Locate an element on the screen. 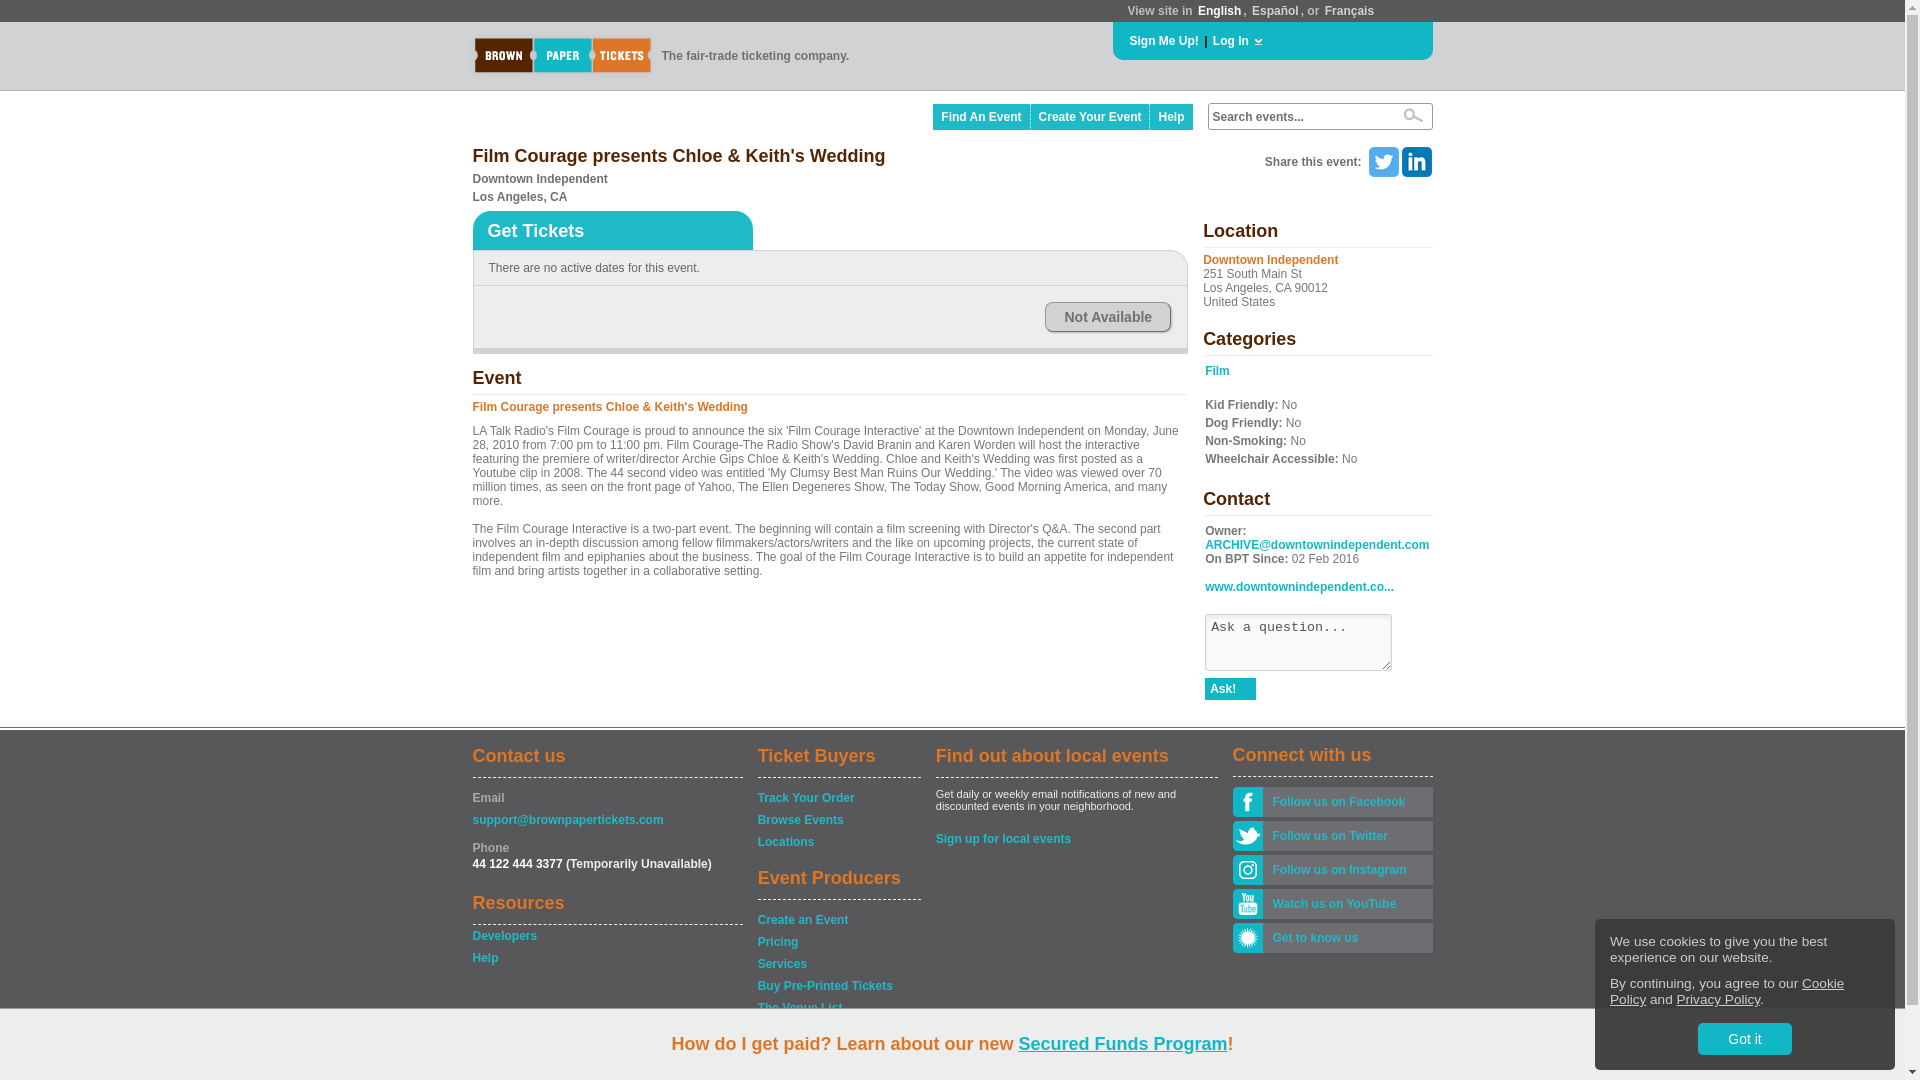 Image resolution: width=1920 pixels, height=1080 pixels. Cookie Policy is located at coordinates (1726, 991).